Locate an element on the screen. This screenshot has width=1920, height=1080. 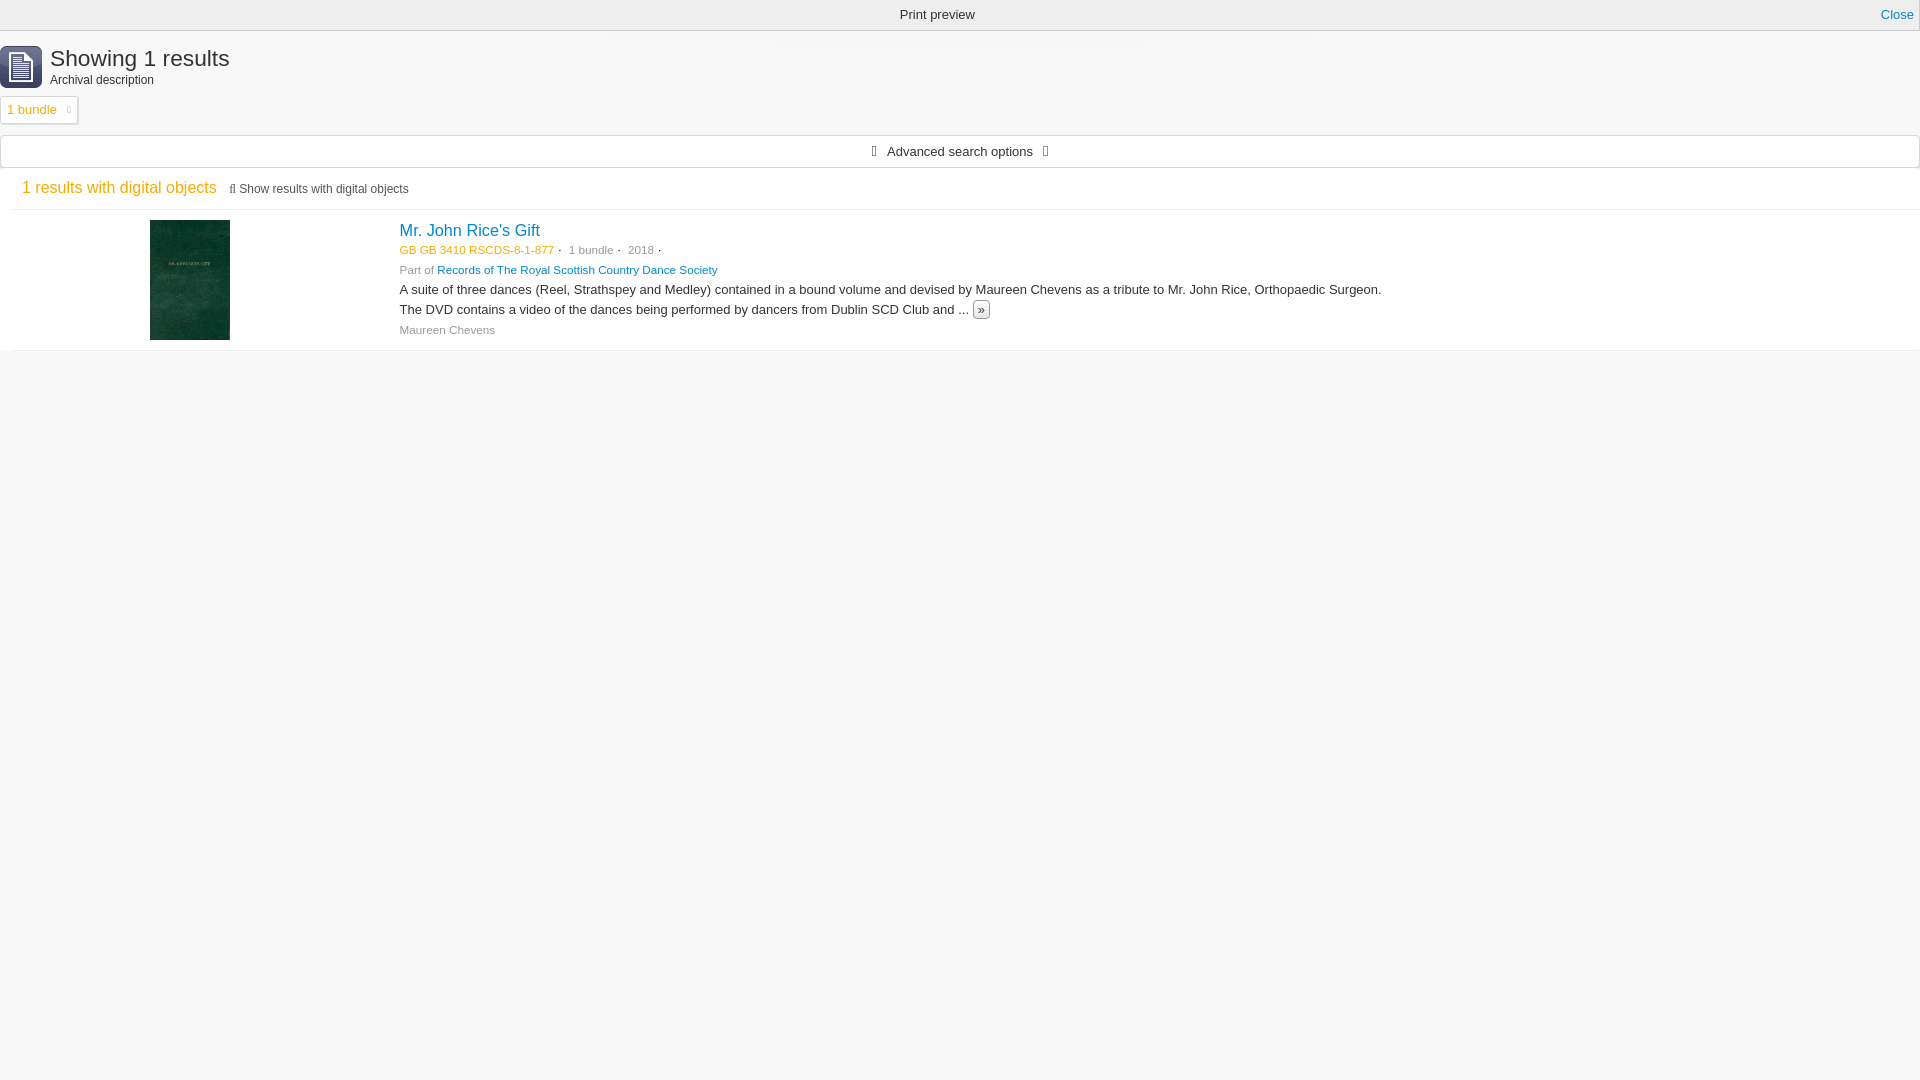
Close is located at coordinates (1898, 14).